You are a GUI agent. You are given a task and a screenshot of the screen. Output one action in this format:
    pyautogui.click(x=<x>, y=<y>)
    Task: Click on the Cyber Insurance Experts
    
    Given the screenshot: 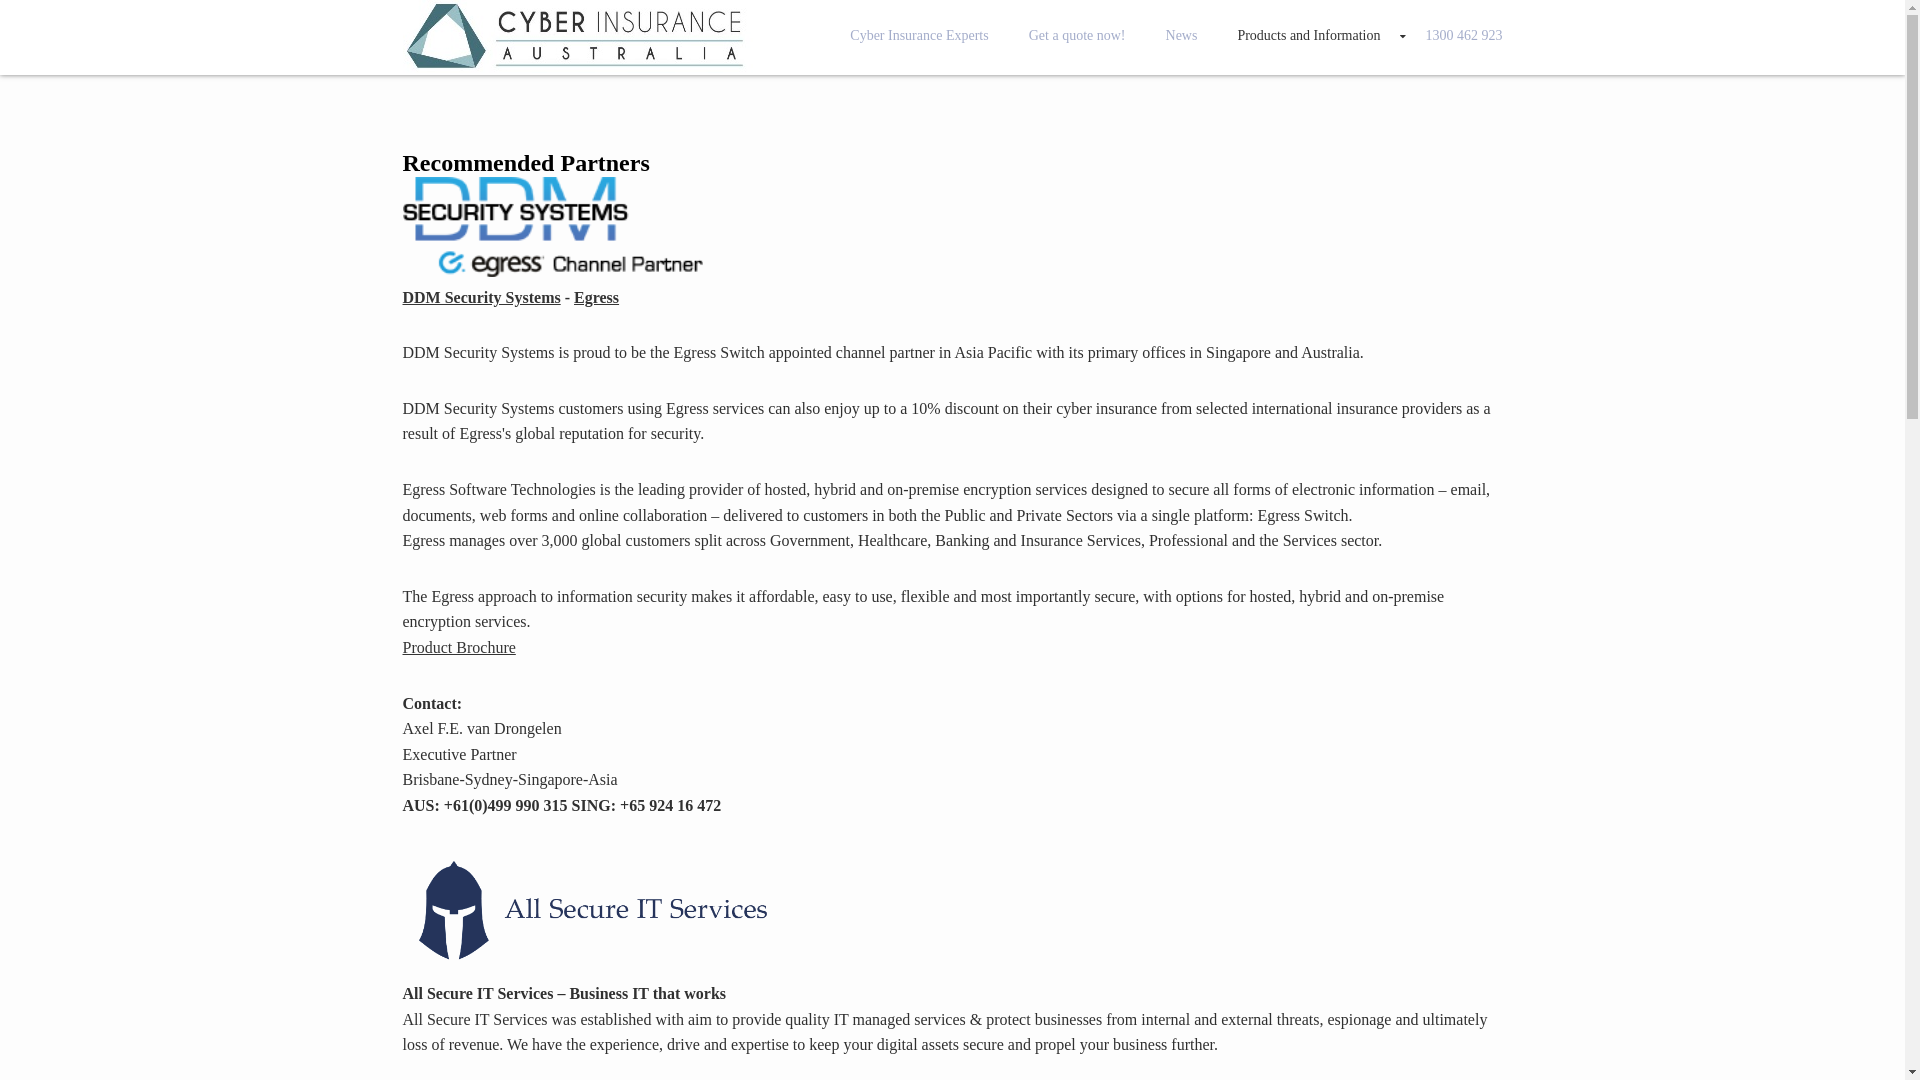 What is the action you would take?
    pyautogui.click(x=919, y=36)
    